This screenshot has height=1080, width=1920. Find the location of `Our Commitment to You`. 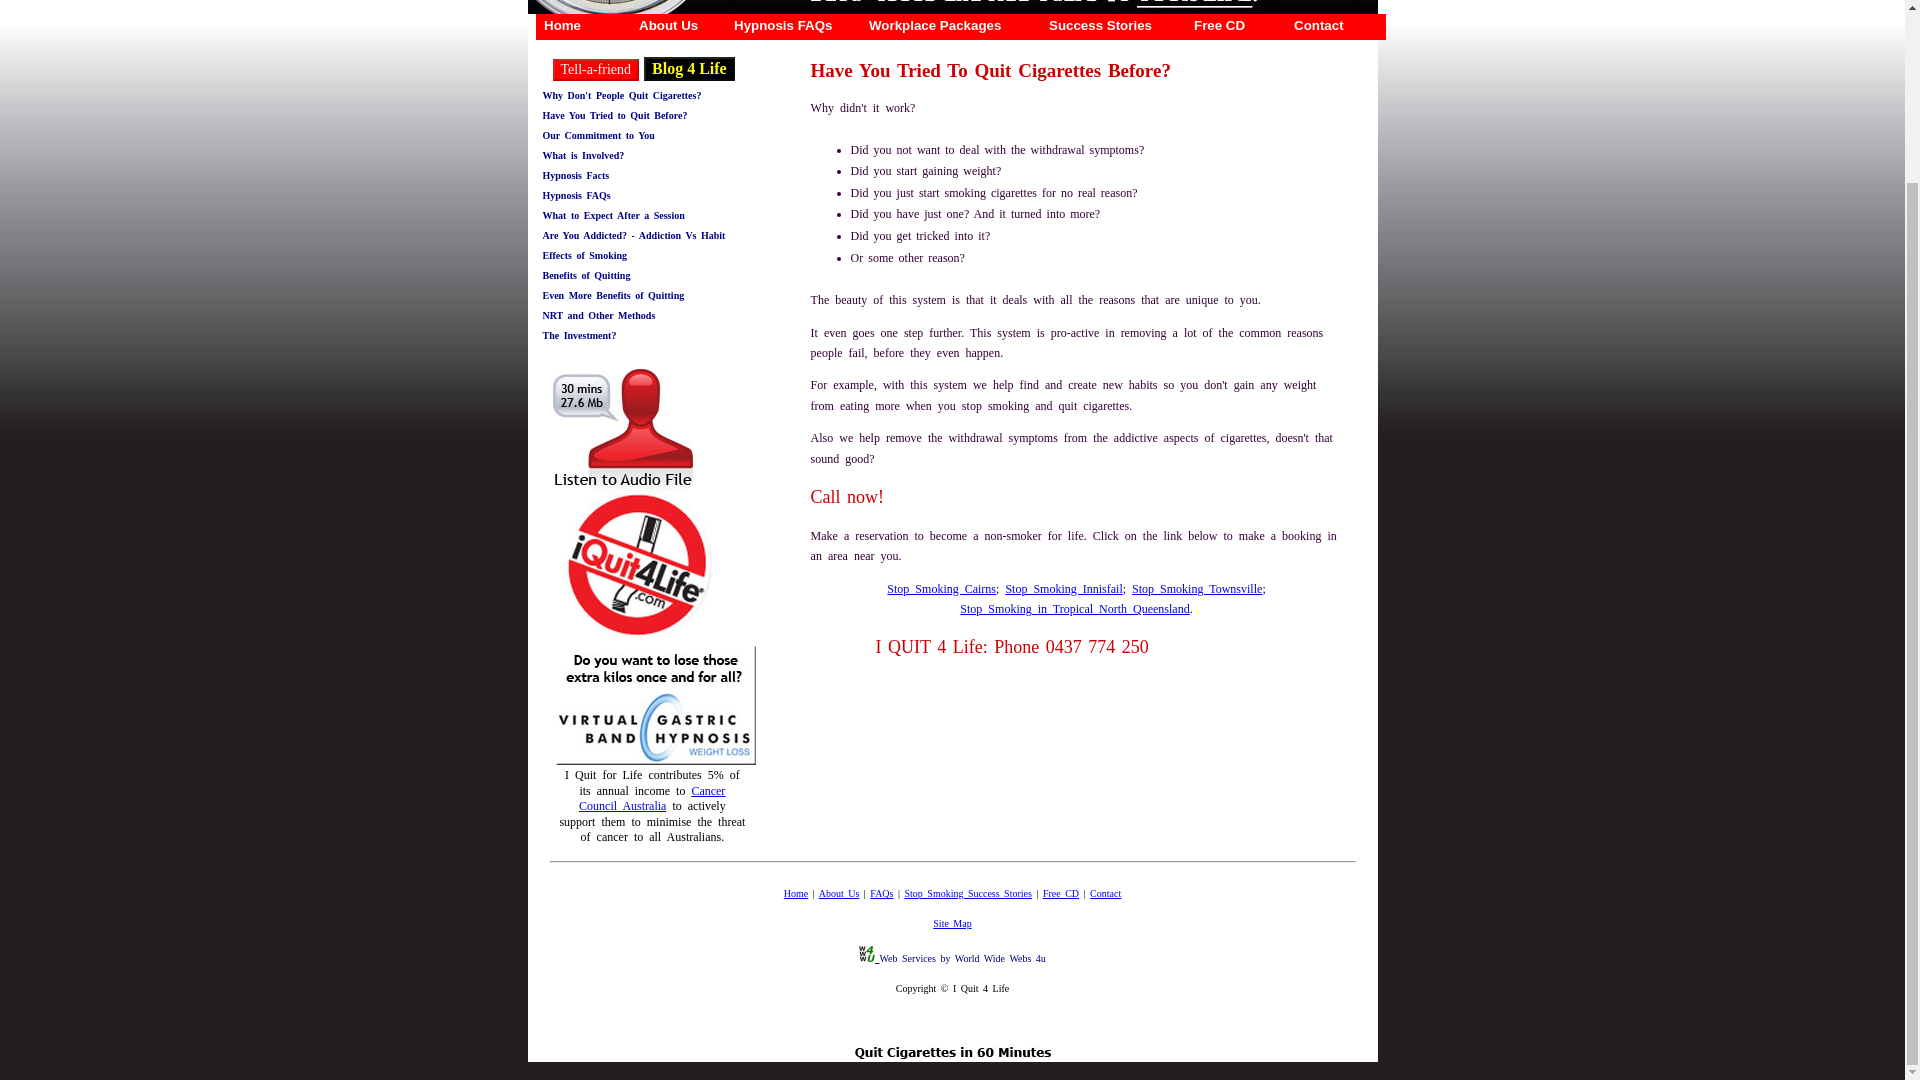

Our Commitment to You is located at coordinates (598, 135).